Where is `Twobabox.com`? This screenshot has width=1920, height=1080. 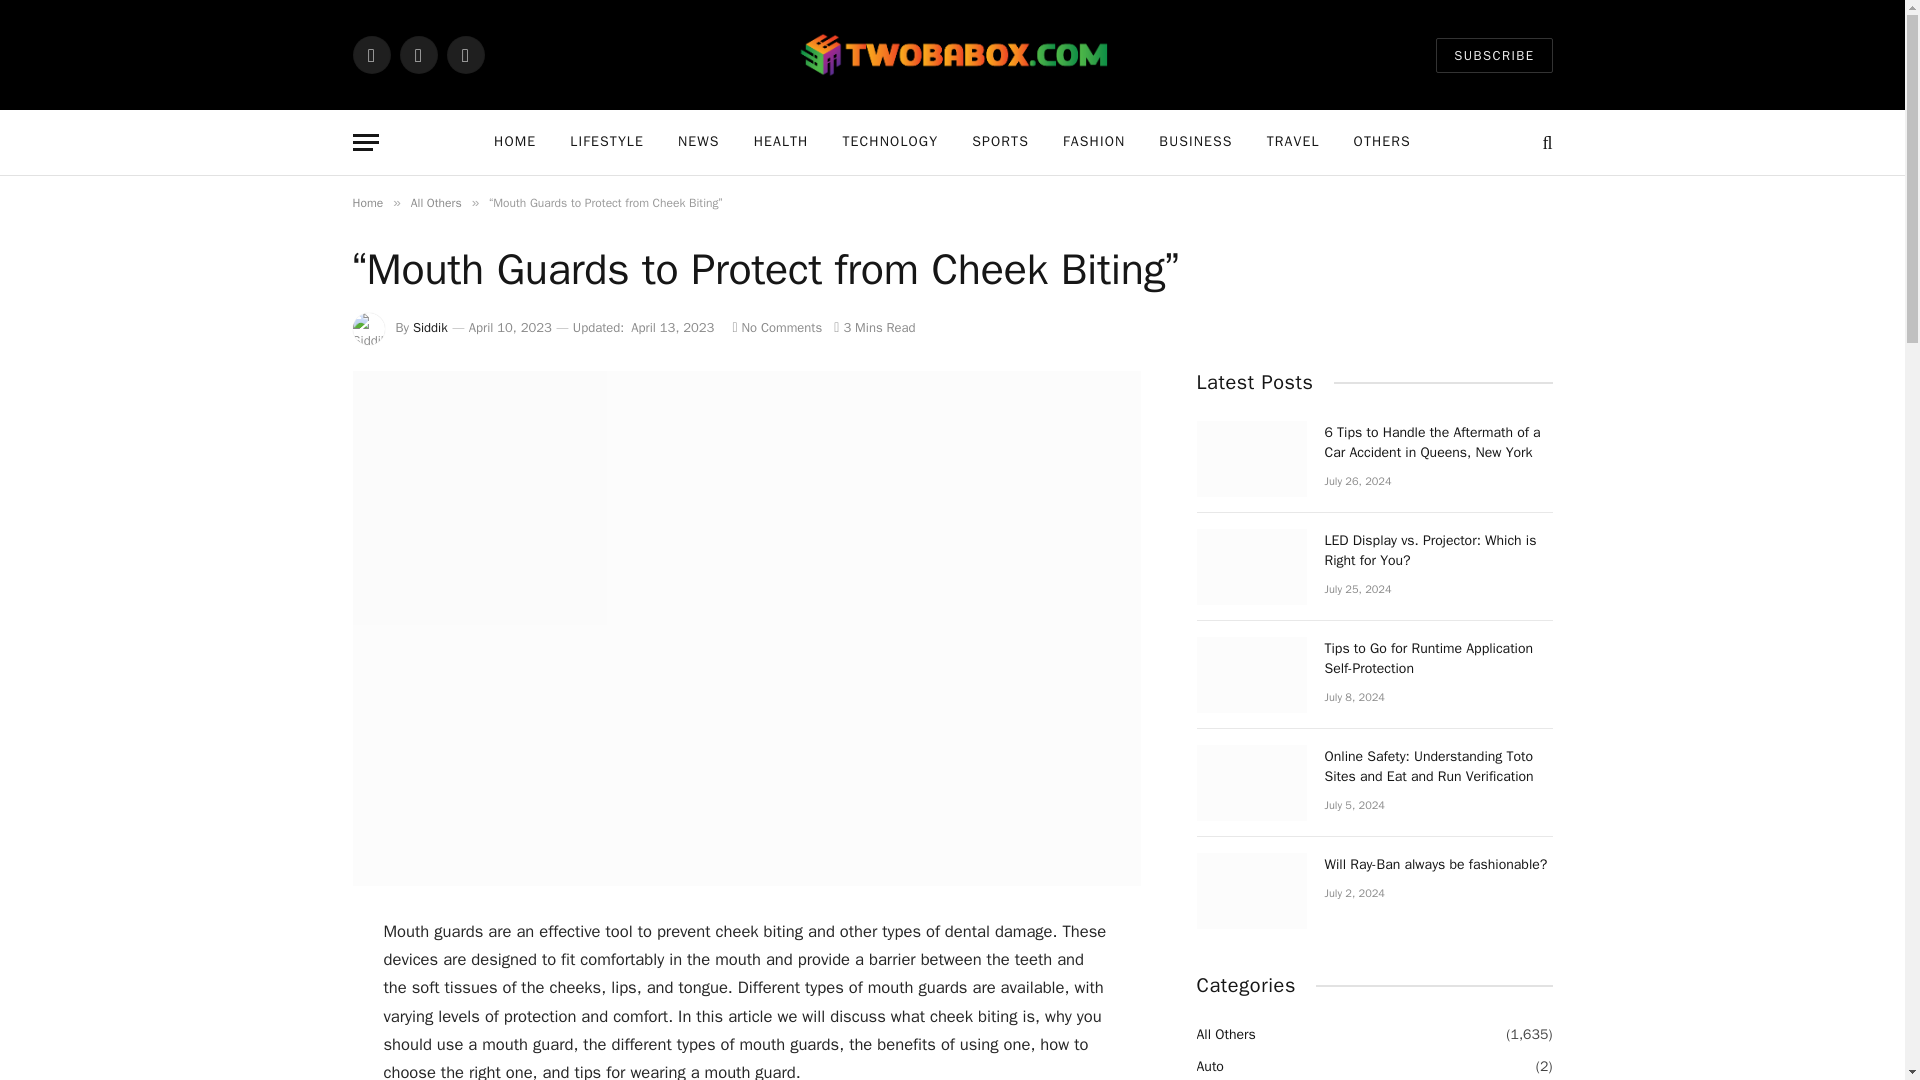
Twobabox.com is located at coordinates (952, 55).